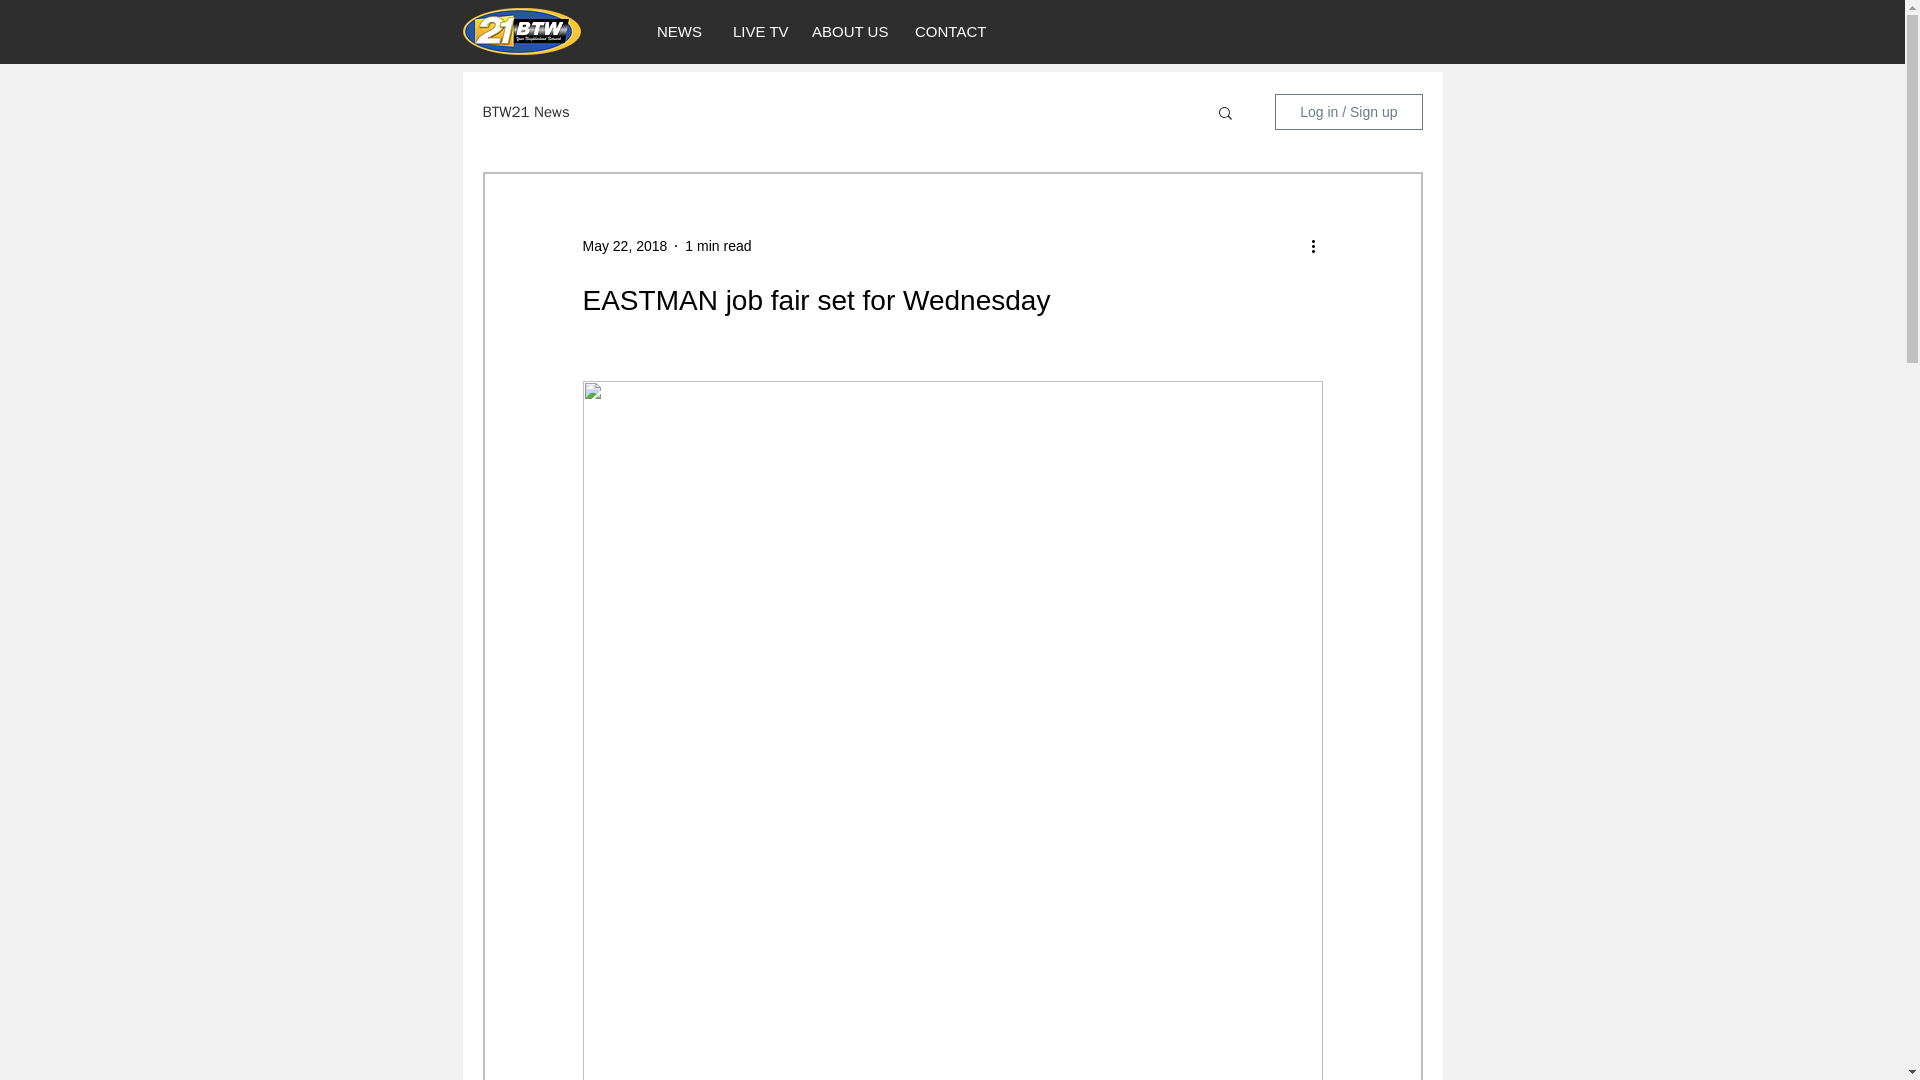  Describe the element at coordinates (678, 32) in the screenshot. I see `NEWS` at that location.